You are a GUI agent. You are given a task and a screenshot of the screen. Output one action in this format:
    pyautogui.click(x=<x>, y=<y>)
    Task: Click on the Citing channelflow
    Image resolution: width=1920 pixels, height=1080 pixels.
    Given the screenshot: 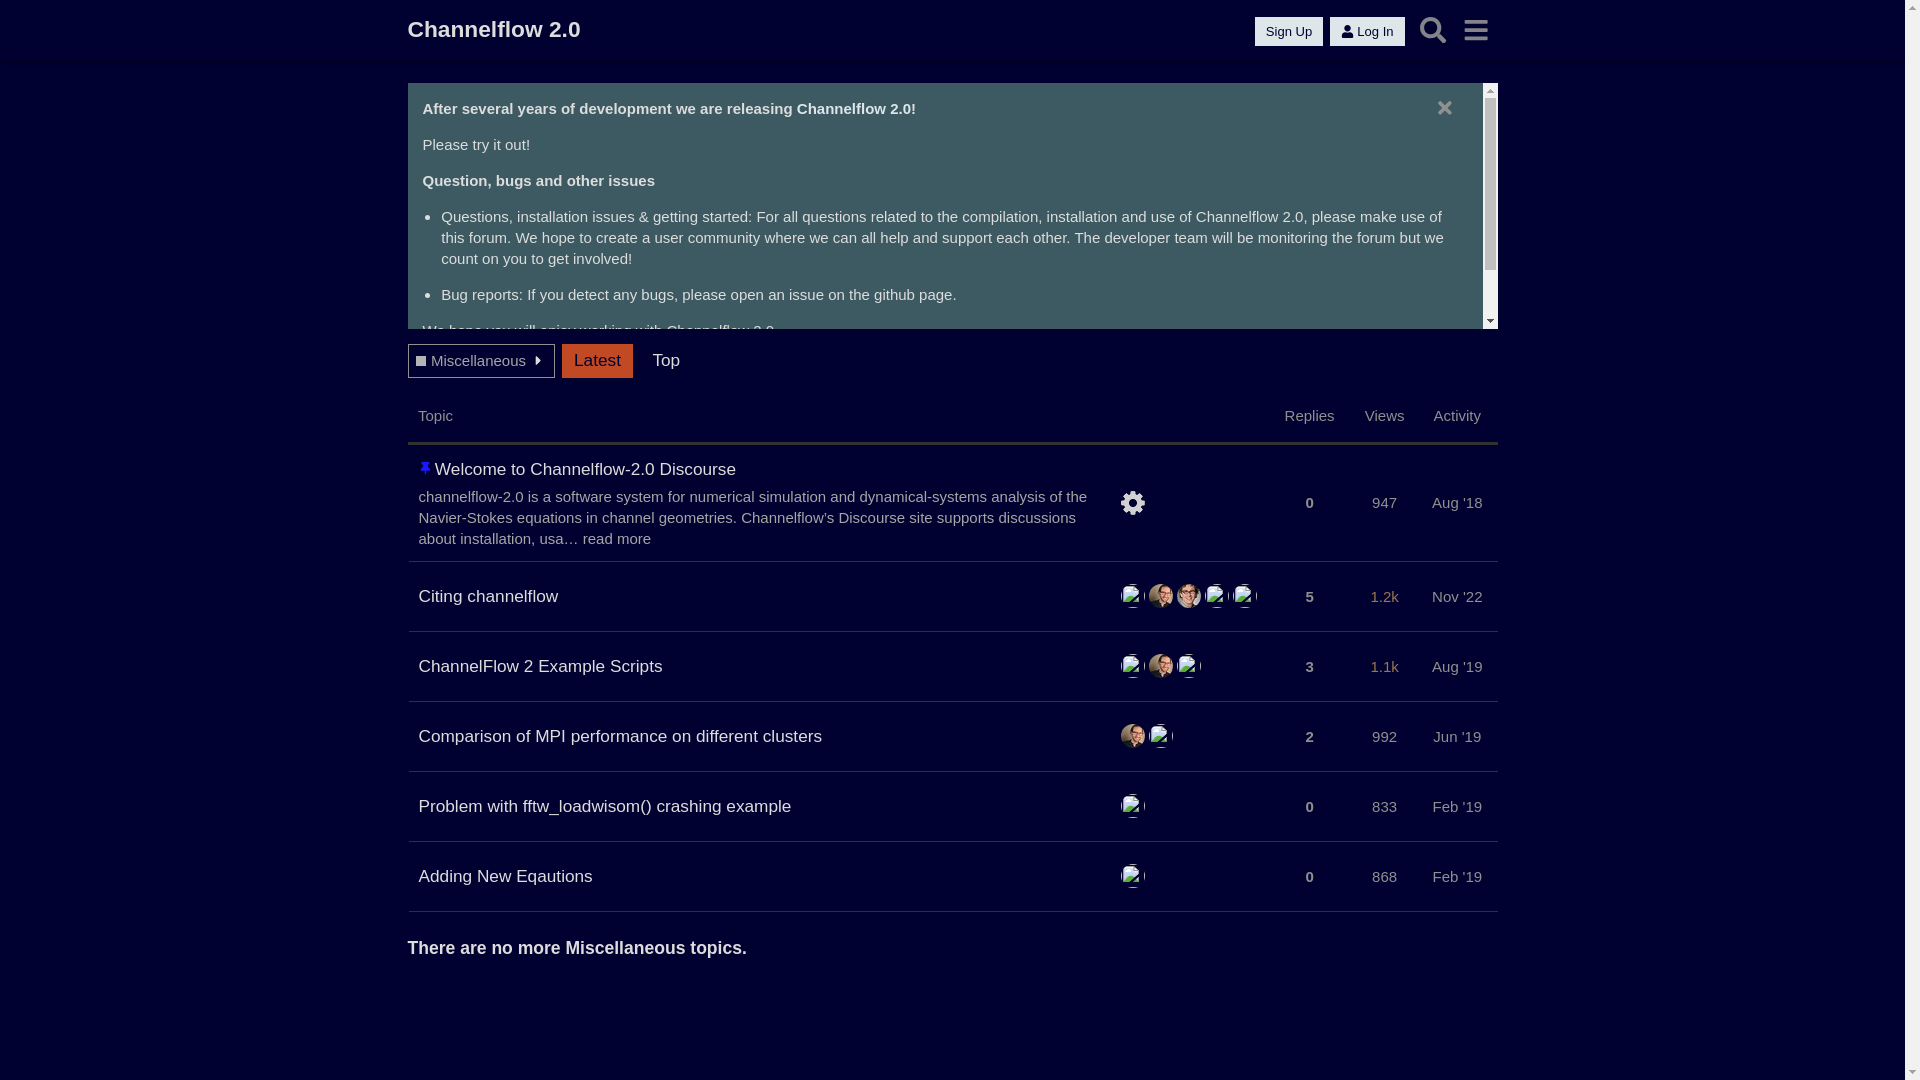 What is the action you would take?
    pyautogui.click(x=488, y=596)
    